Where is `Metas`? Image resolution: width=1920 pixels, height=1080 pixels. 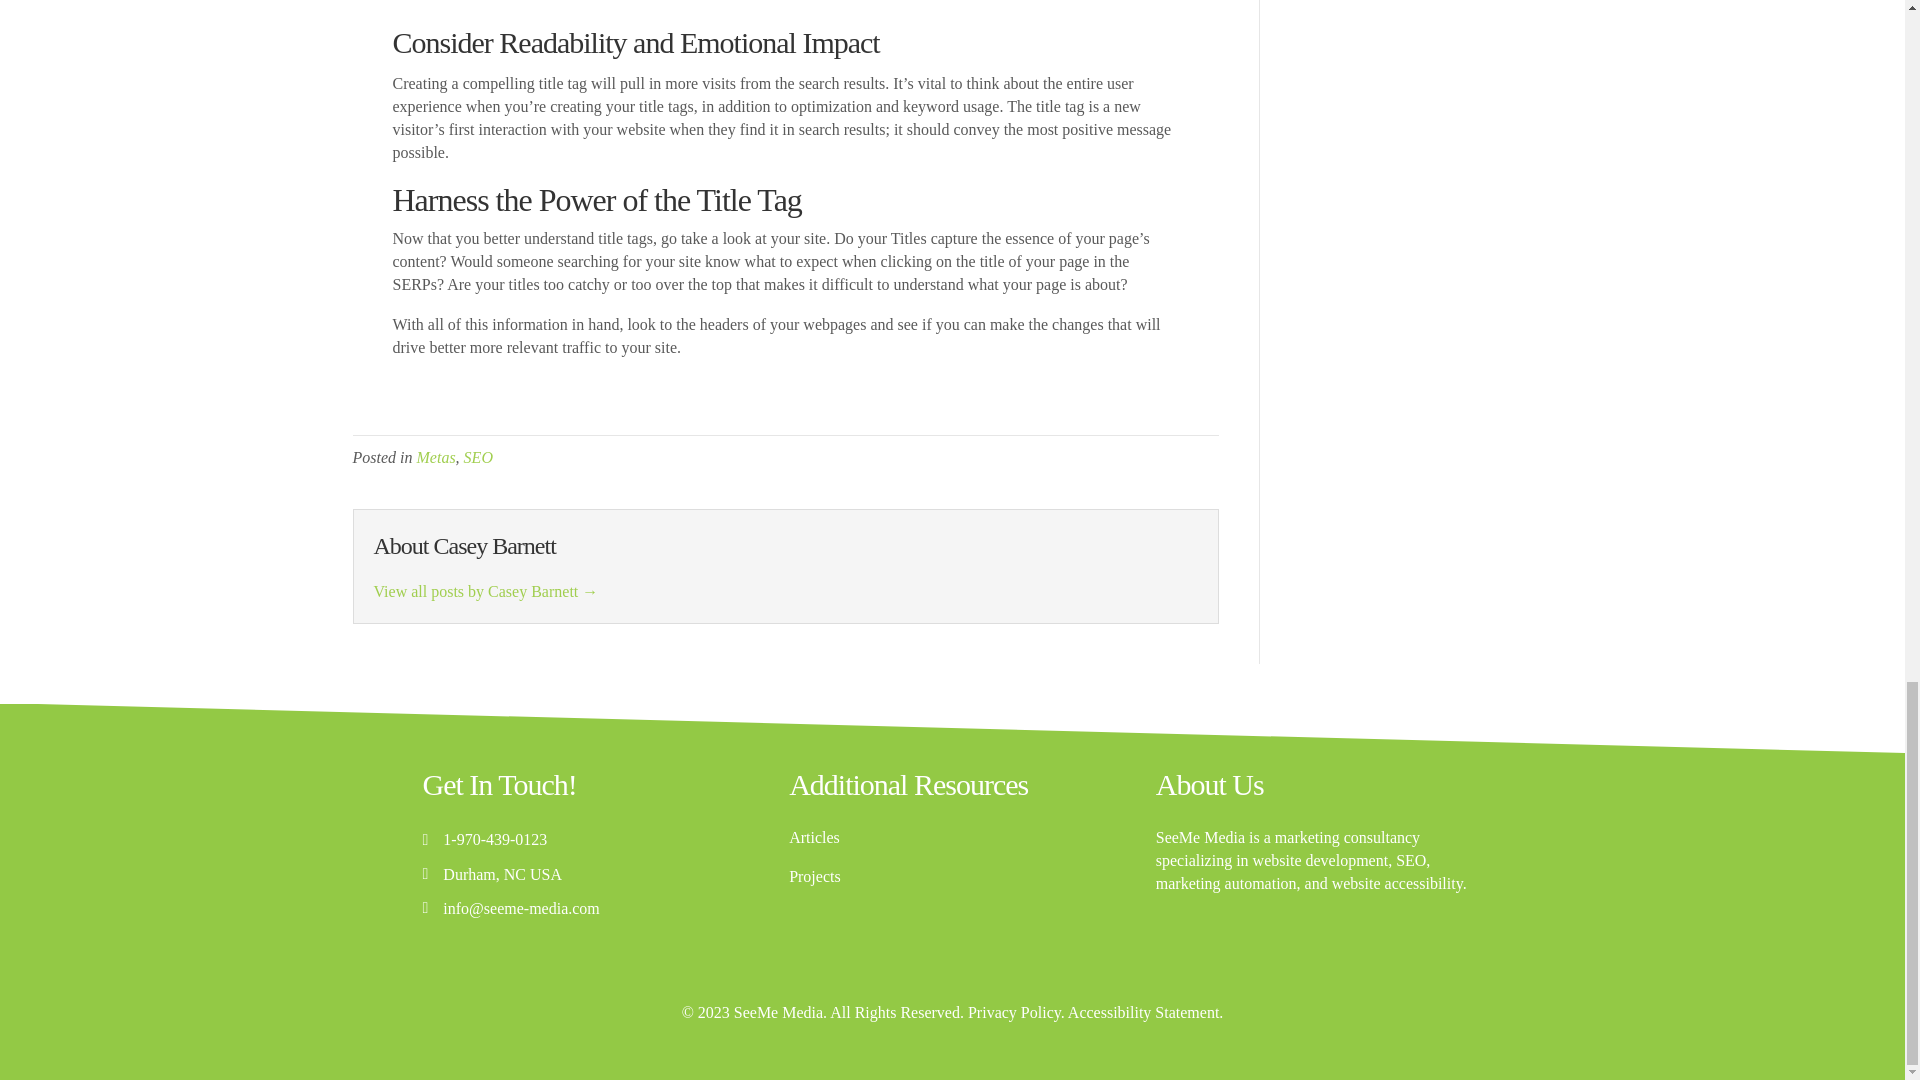 Metas is located at coordinates (436, 457).